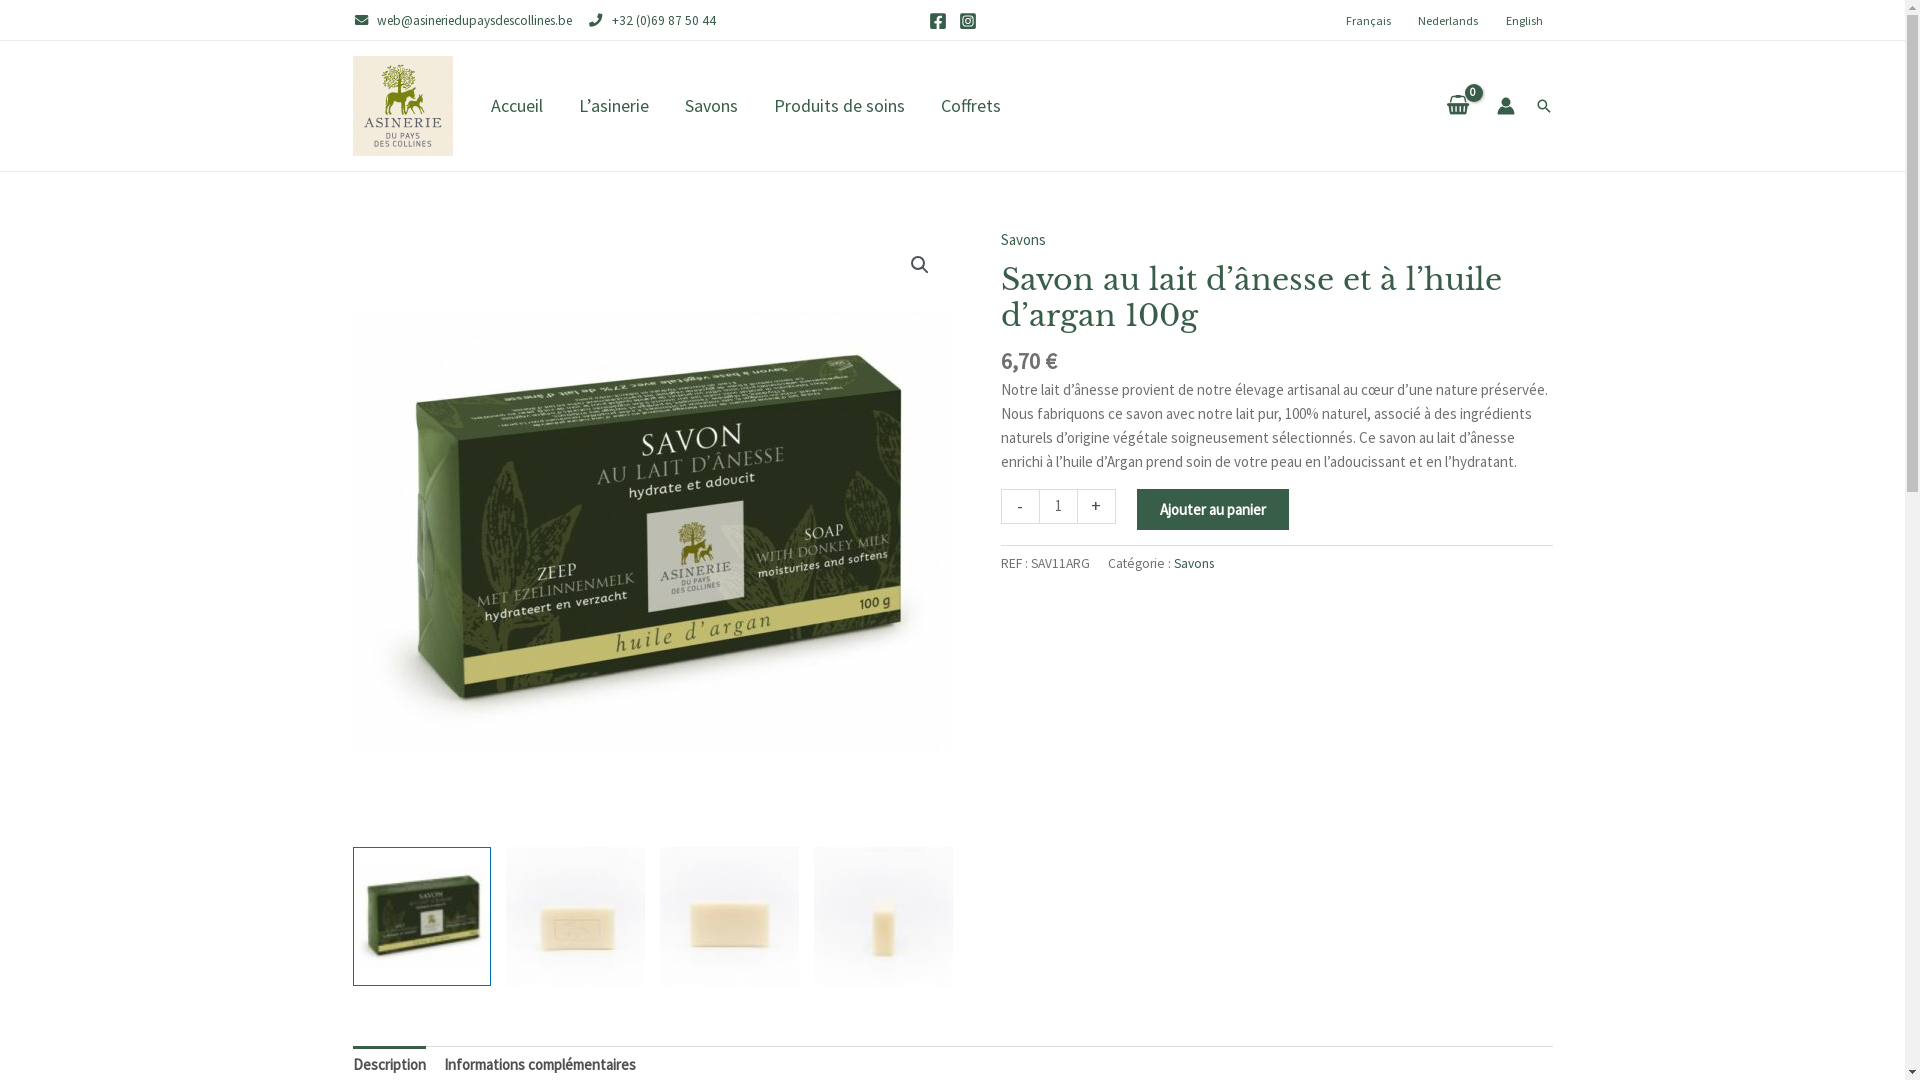 The width and height of the screenshot is (1920, 1080). What do you see at coordinates (1543, 106) in the screenshot?
I see `Rechercher` at bounding box center [1543, 106].